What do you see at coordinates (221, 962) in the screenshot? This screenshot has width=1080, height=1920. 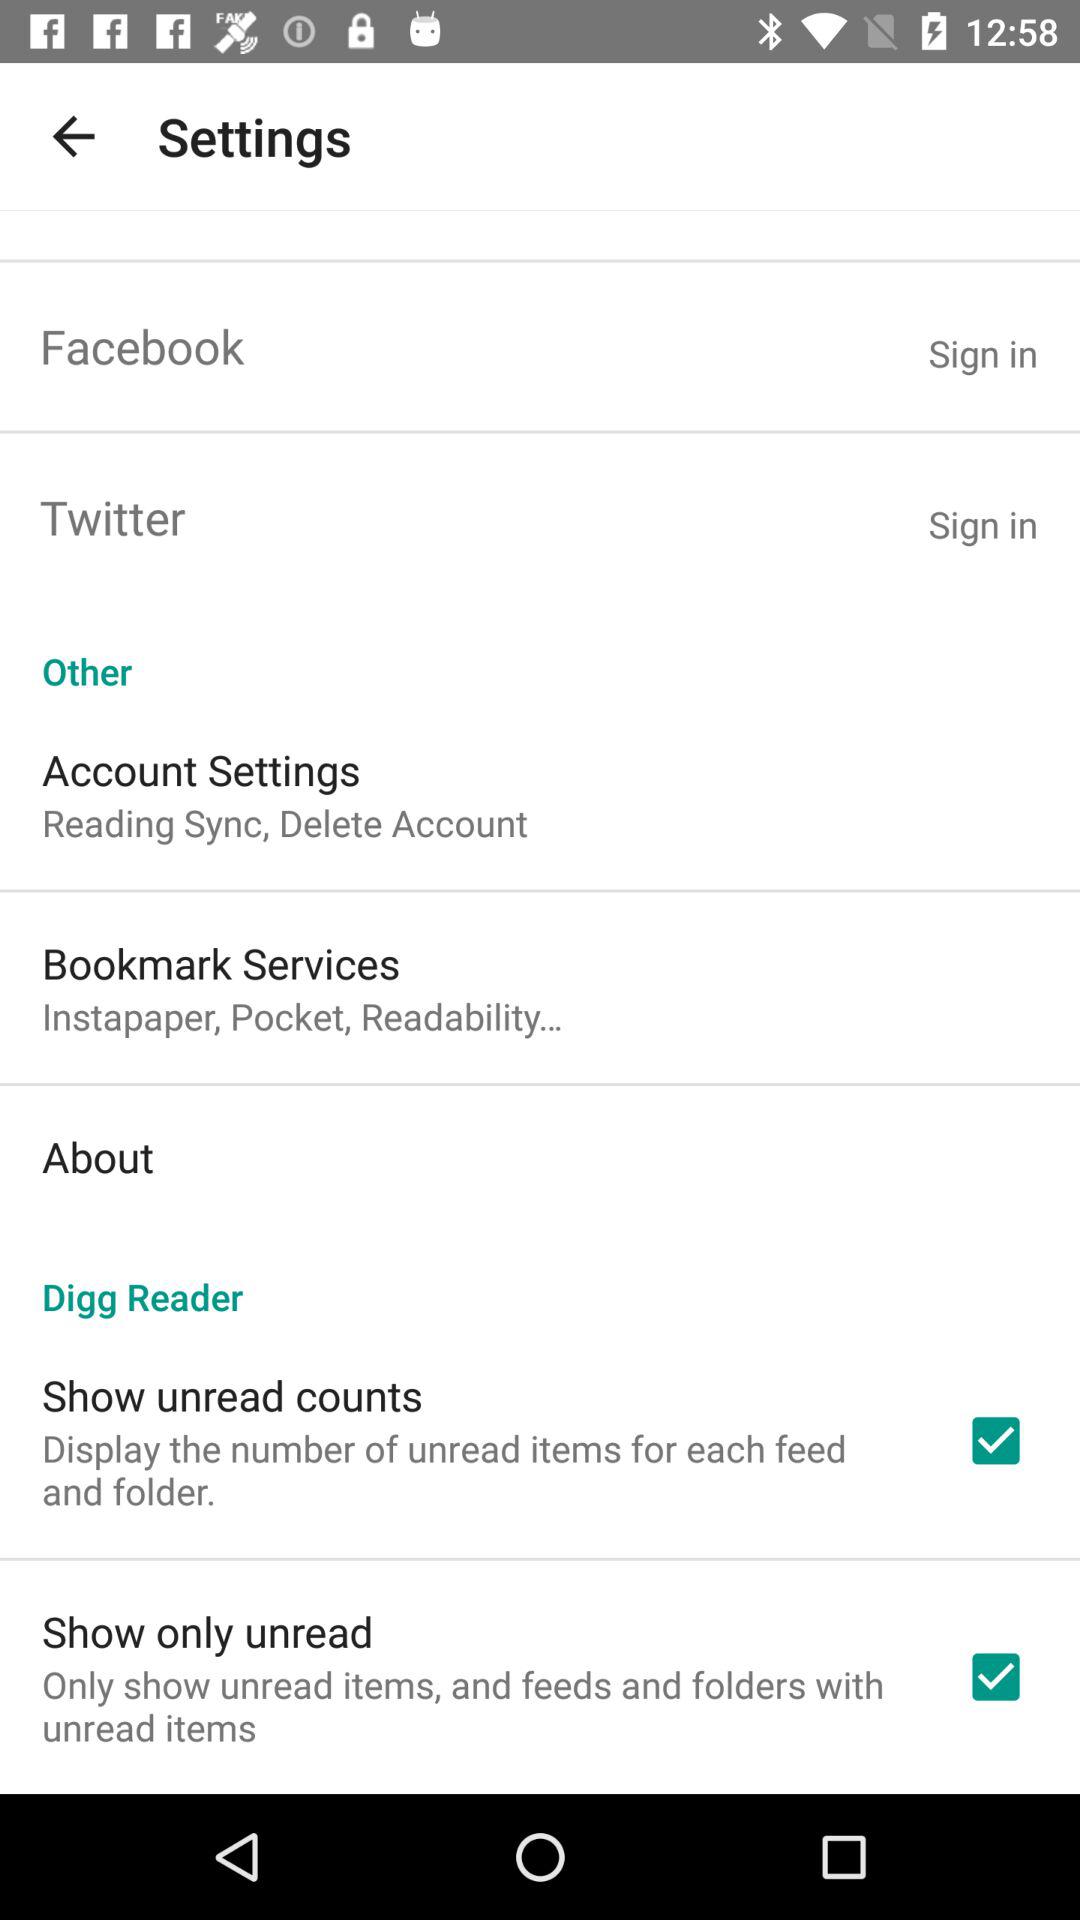 I see `choose the icon below reading sync delete icon` at bounding box center [221, 962].